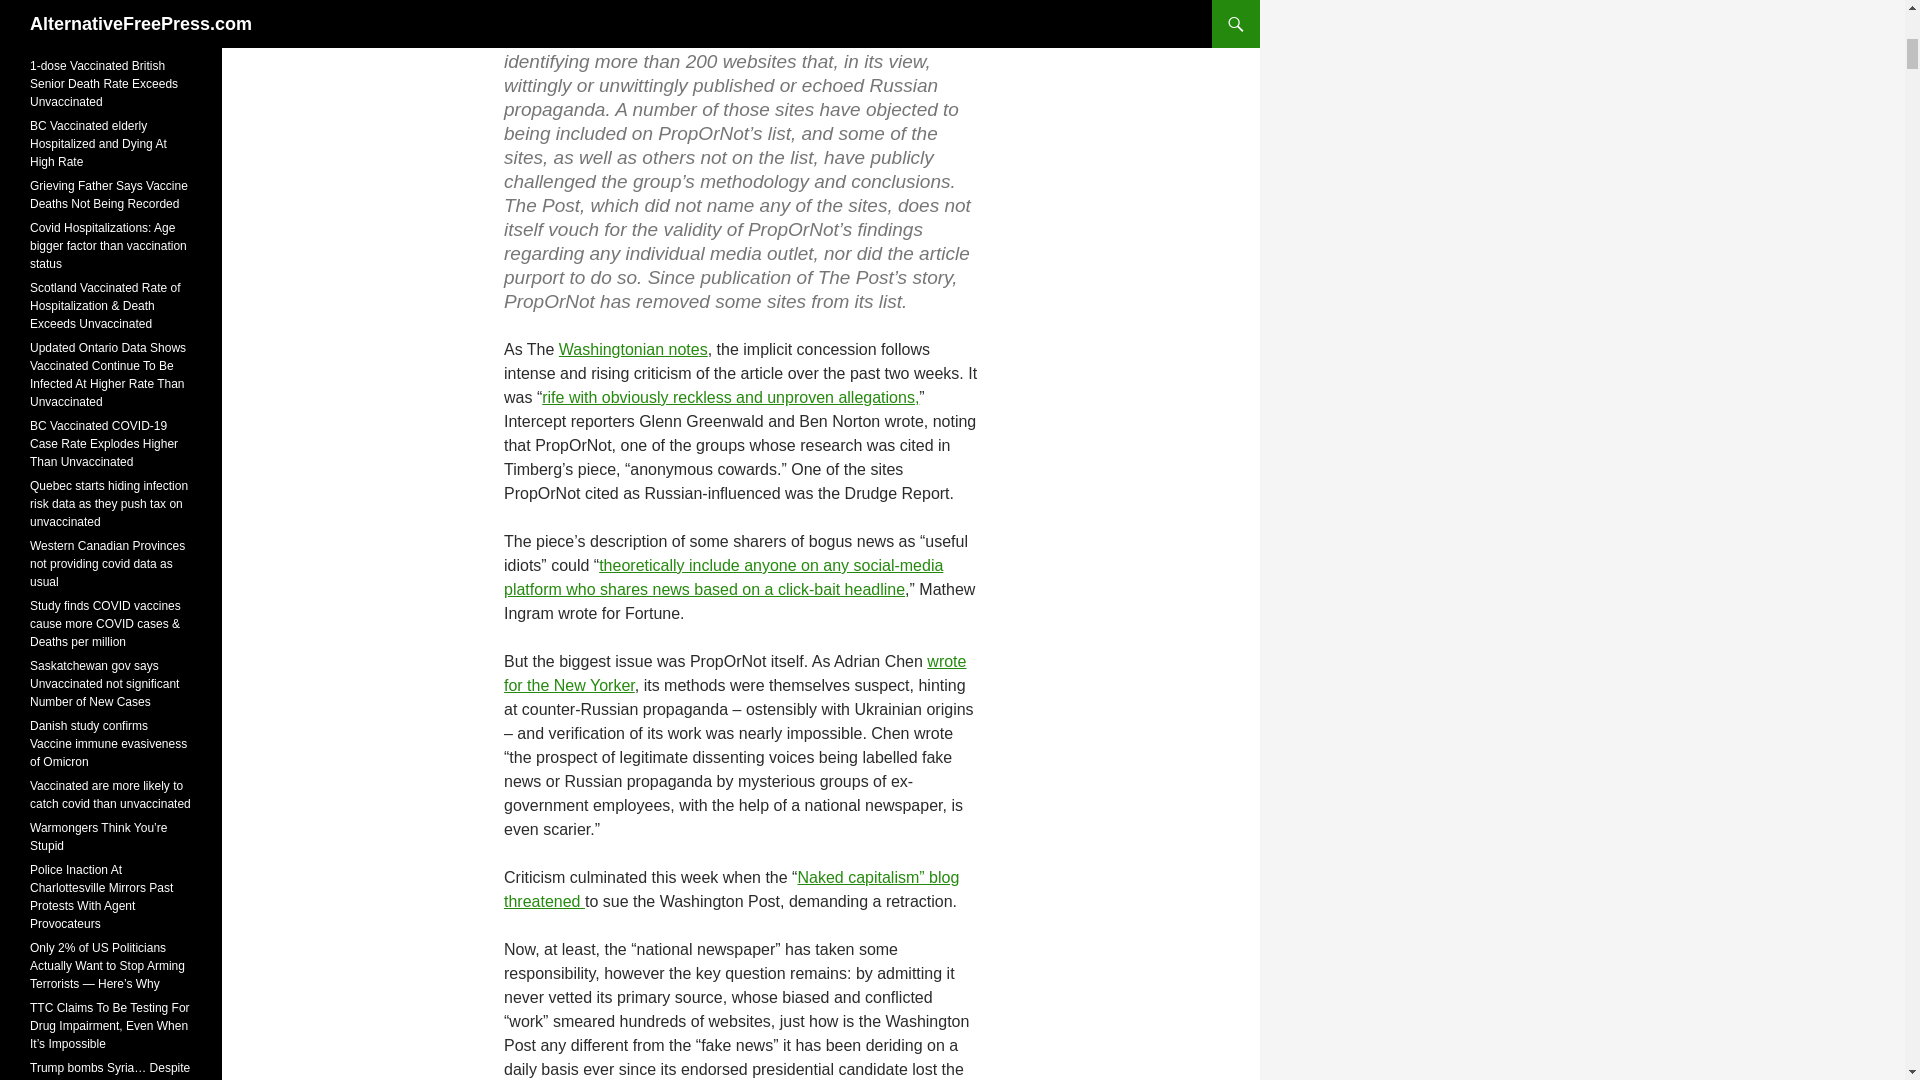 The height and width of the screenshot is (1080, 1920). What do you see at coordinates (730, 397) in the screenshot?
I see `rife with obviously reckless and unproven allegations,` at bounding box center [730, 397].